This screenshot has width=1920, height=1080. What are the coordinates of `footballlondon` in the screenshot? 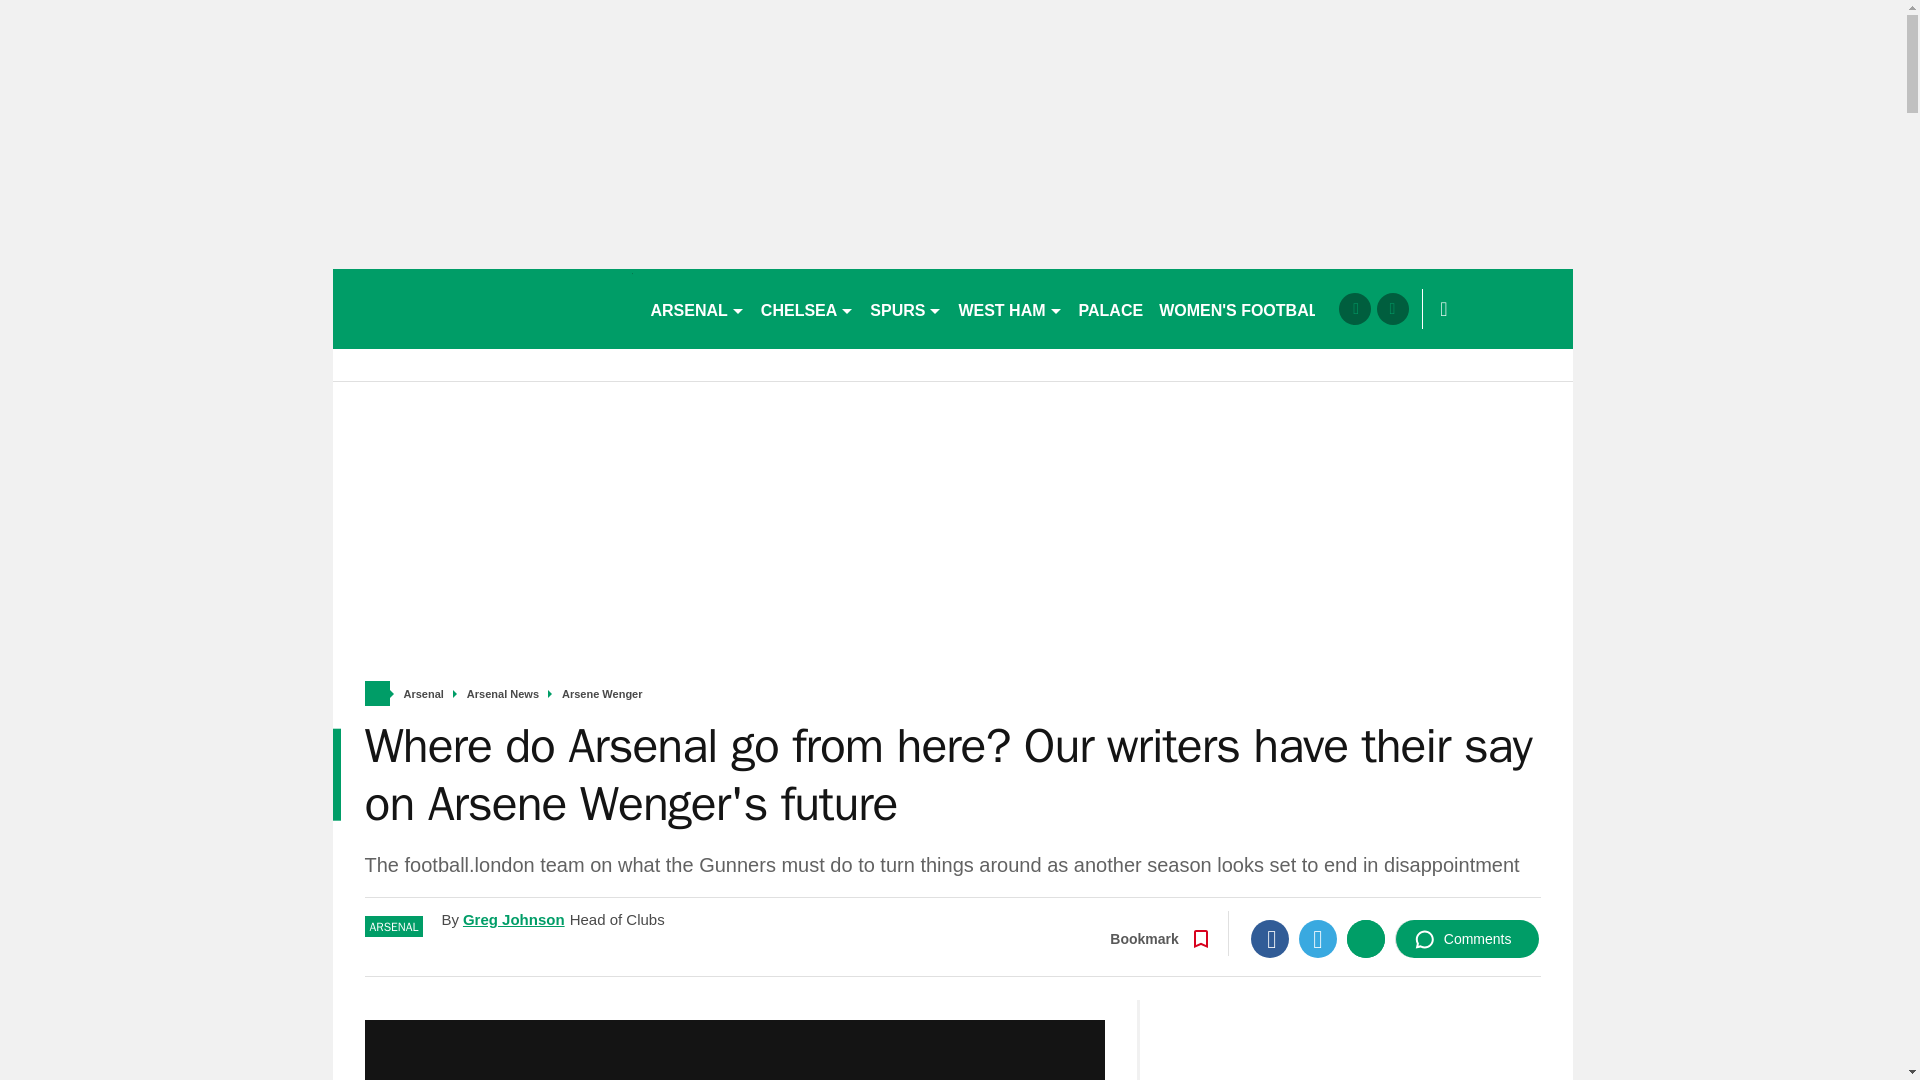 It's located at (482, 308).